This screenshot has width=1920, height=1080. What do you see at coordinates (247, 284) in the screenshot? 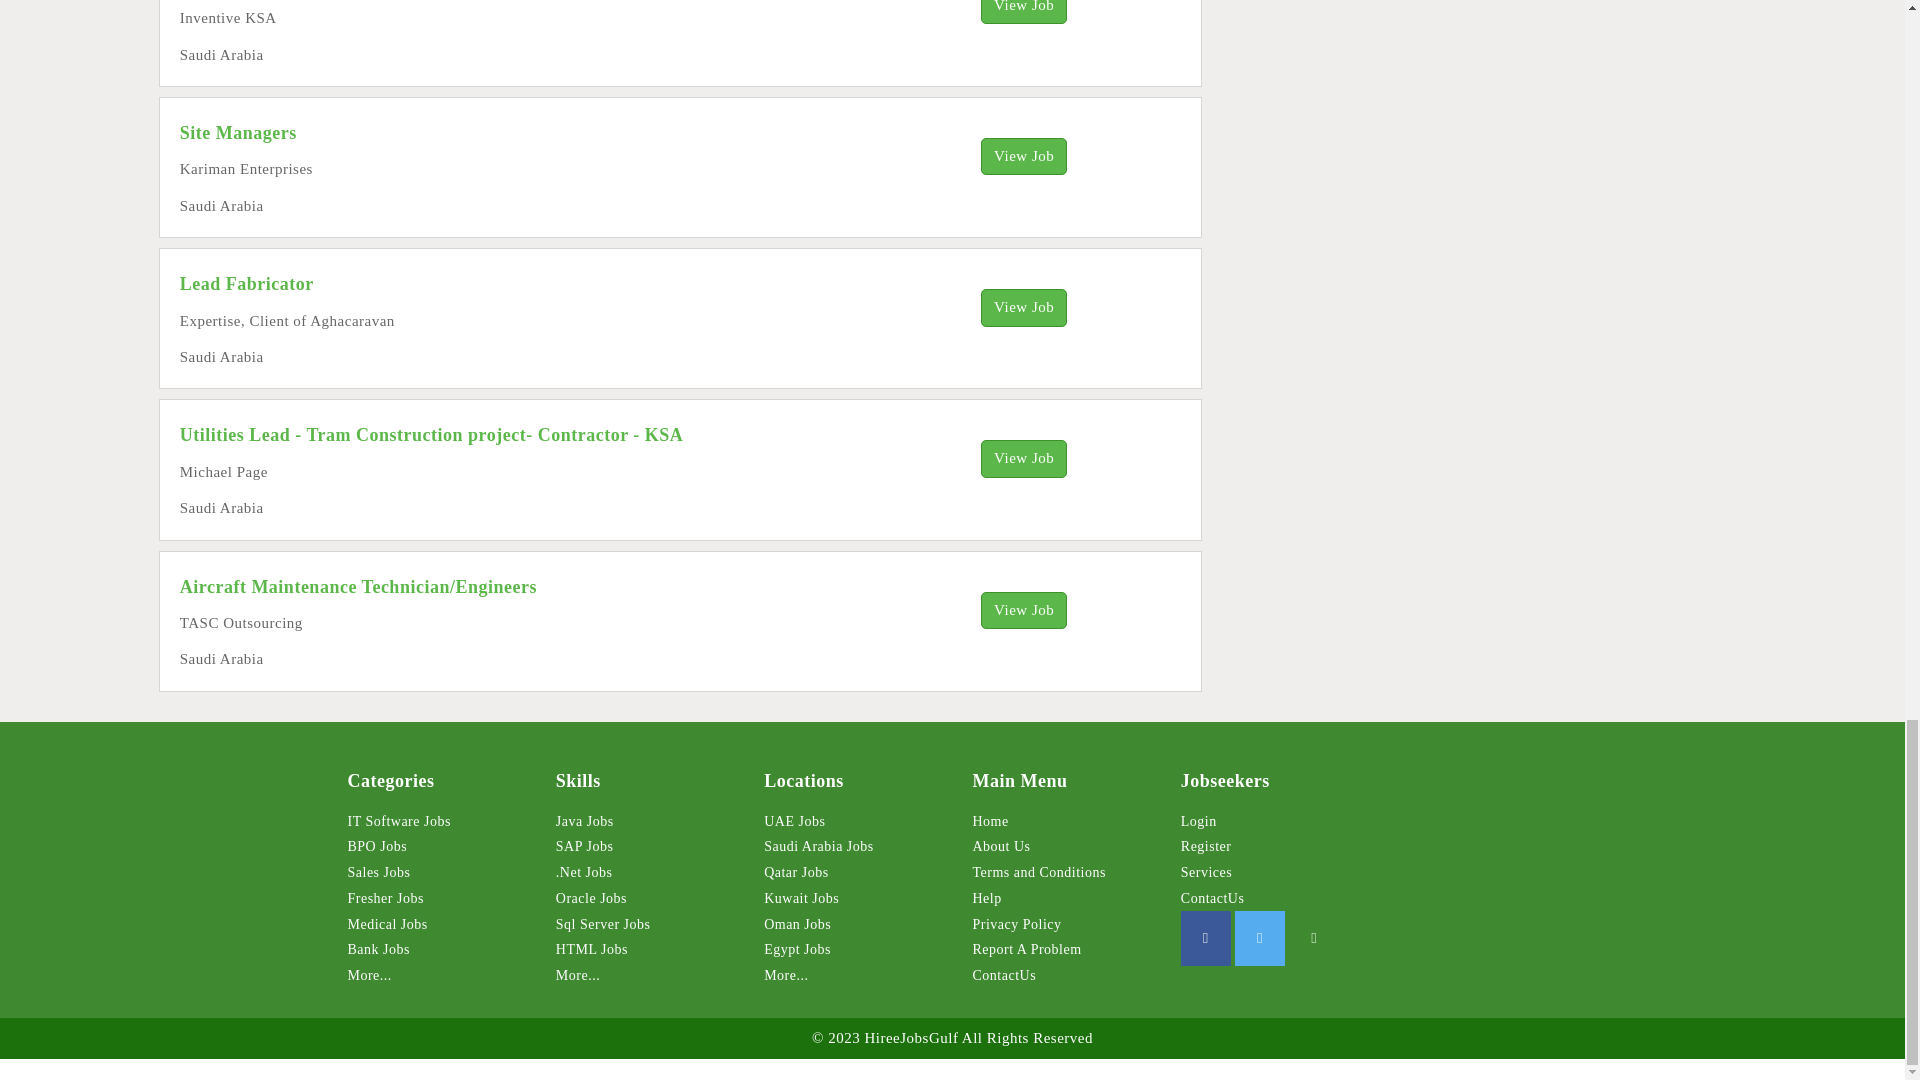
I see `Lead Fabricator` at bounding box center [247, 284].